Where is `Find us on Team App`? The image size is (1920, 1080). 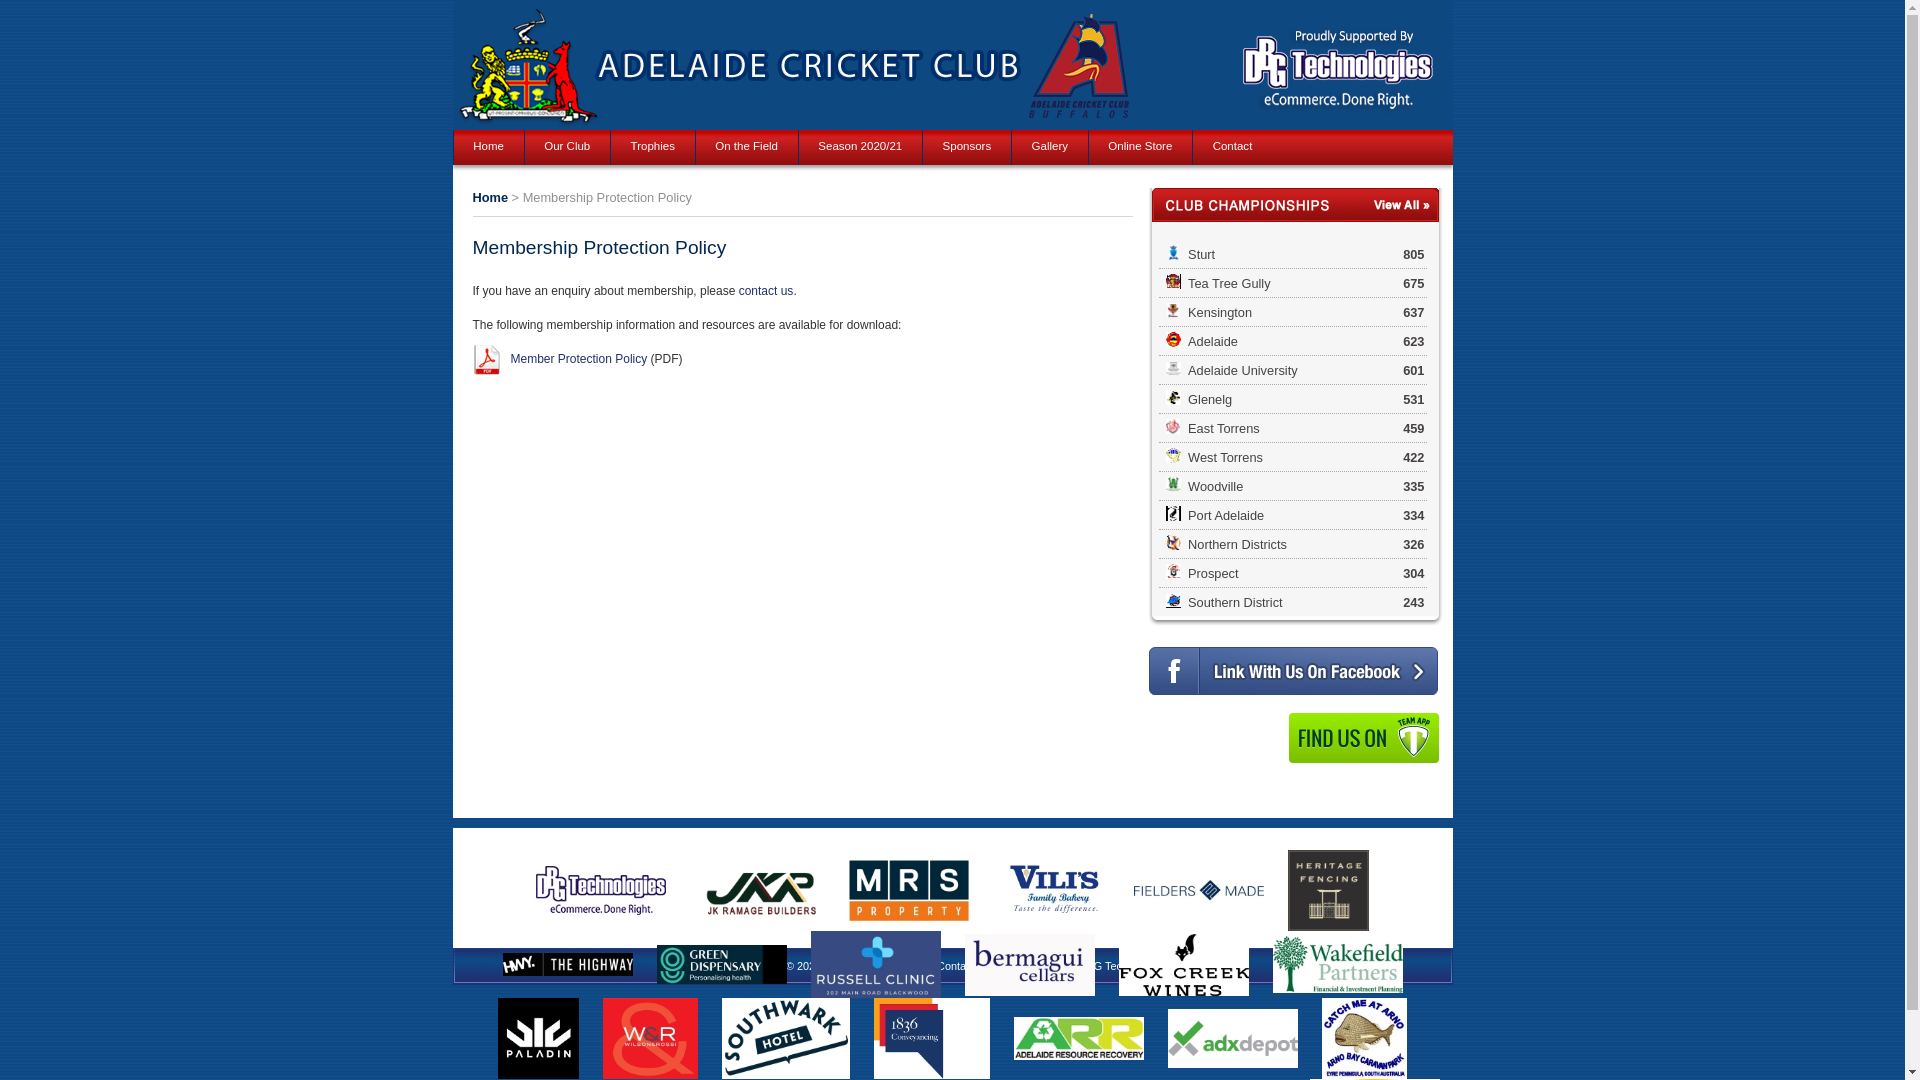
Find us on Team App is located at coordinates (1363, 738).